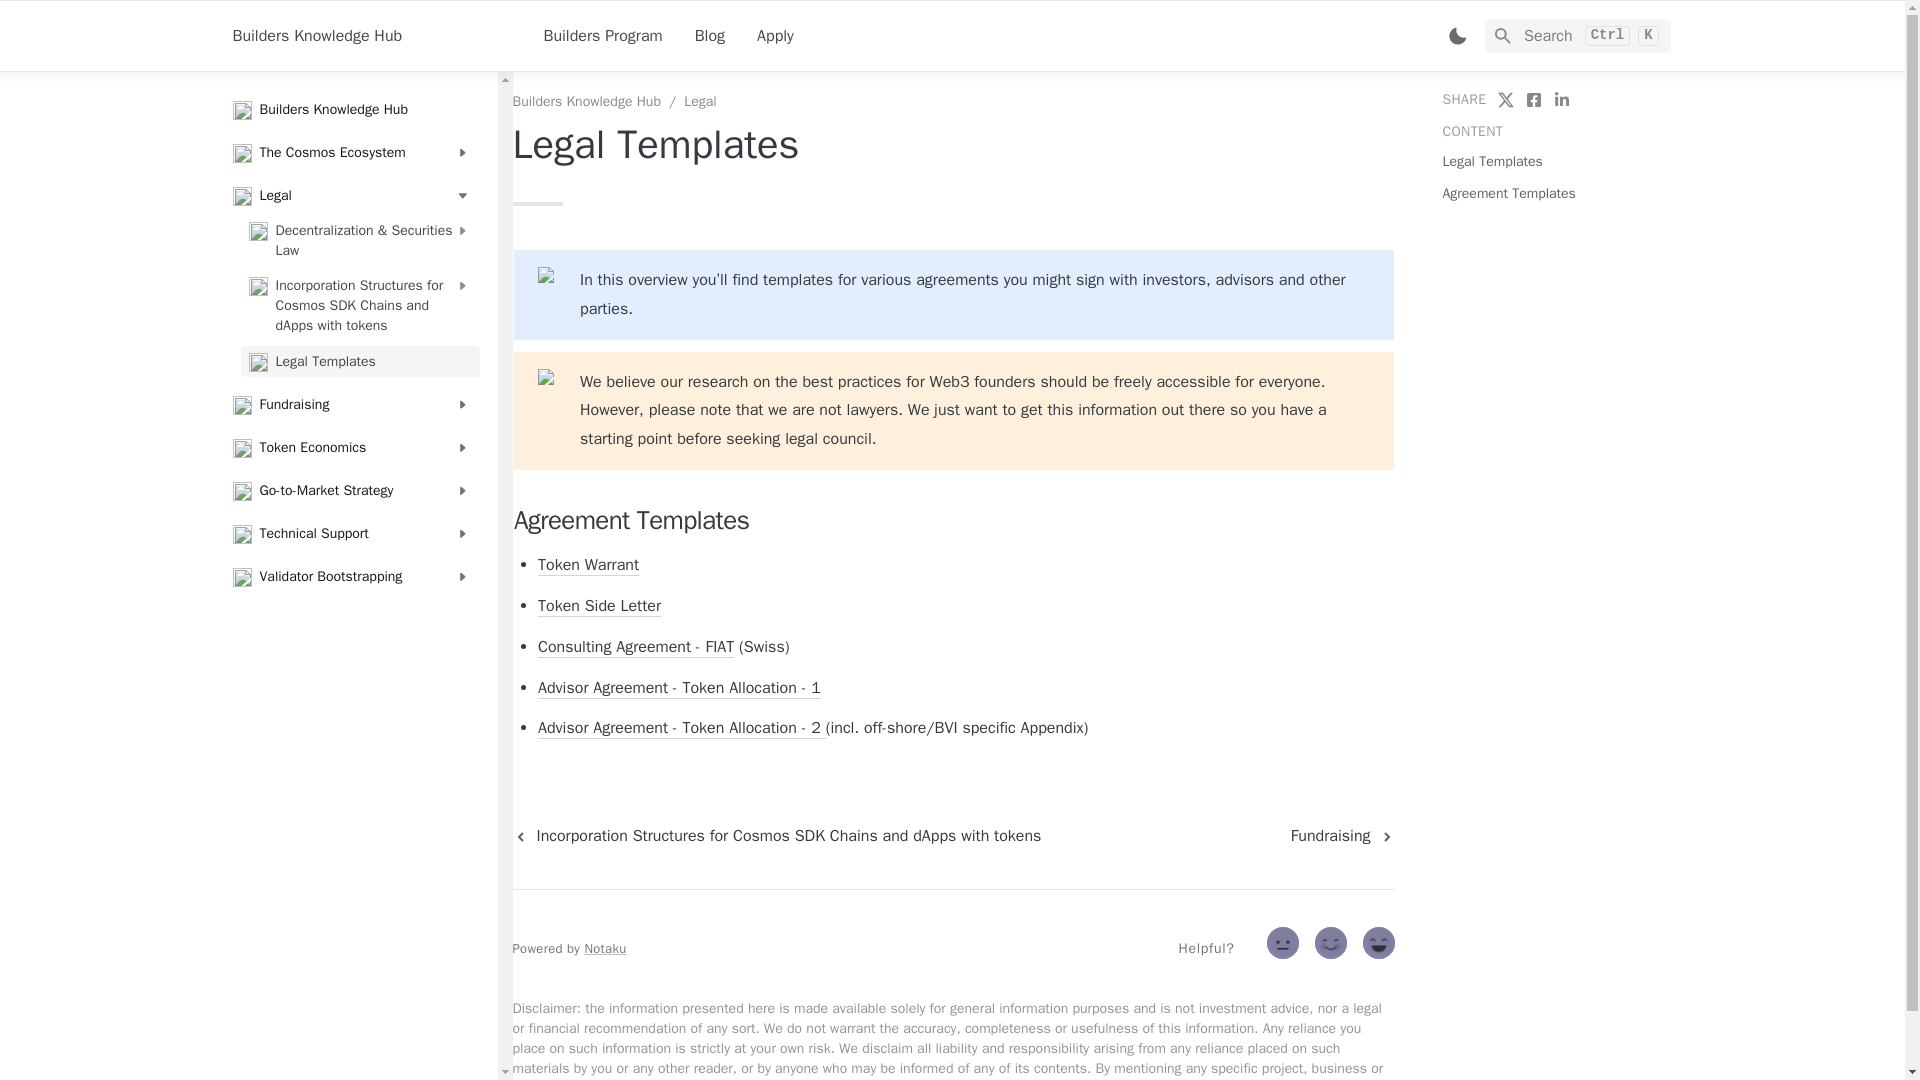 The height and width of the screenshot is (1080, 1920). I want to click on Legal Templates, so click(359, 360).